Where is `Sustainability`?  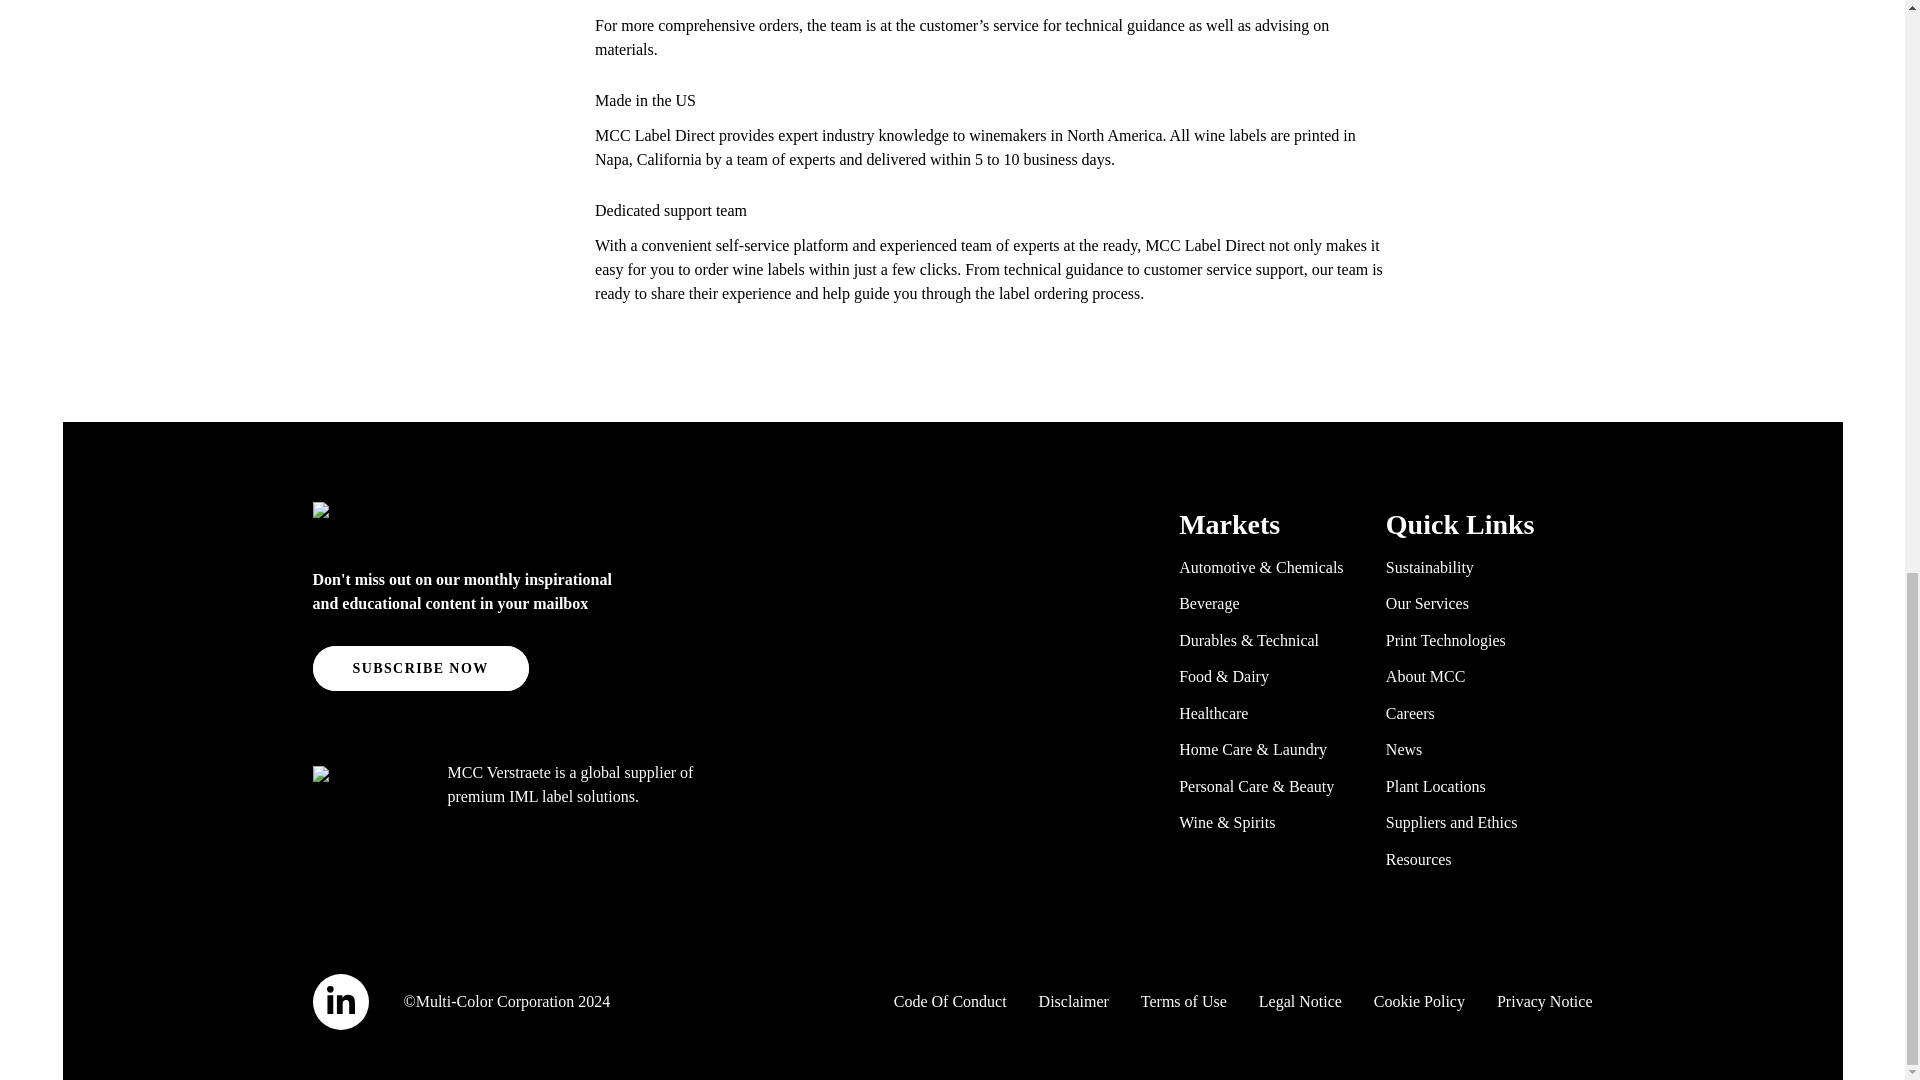
Sustainability is located at coordinates (1430, 566).